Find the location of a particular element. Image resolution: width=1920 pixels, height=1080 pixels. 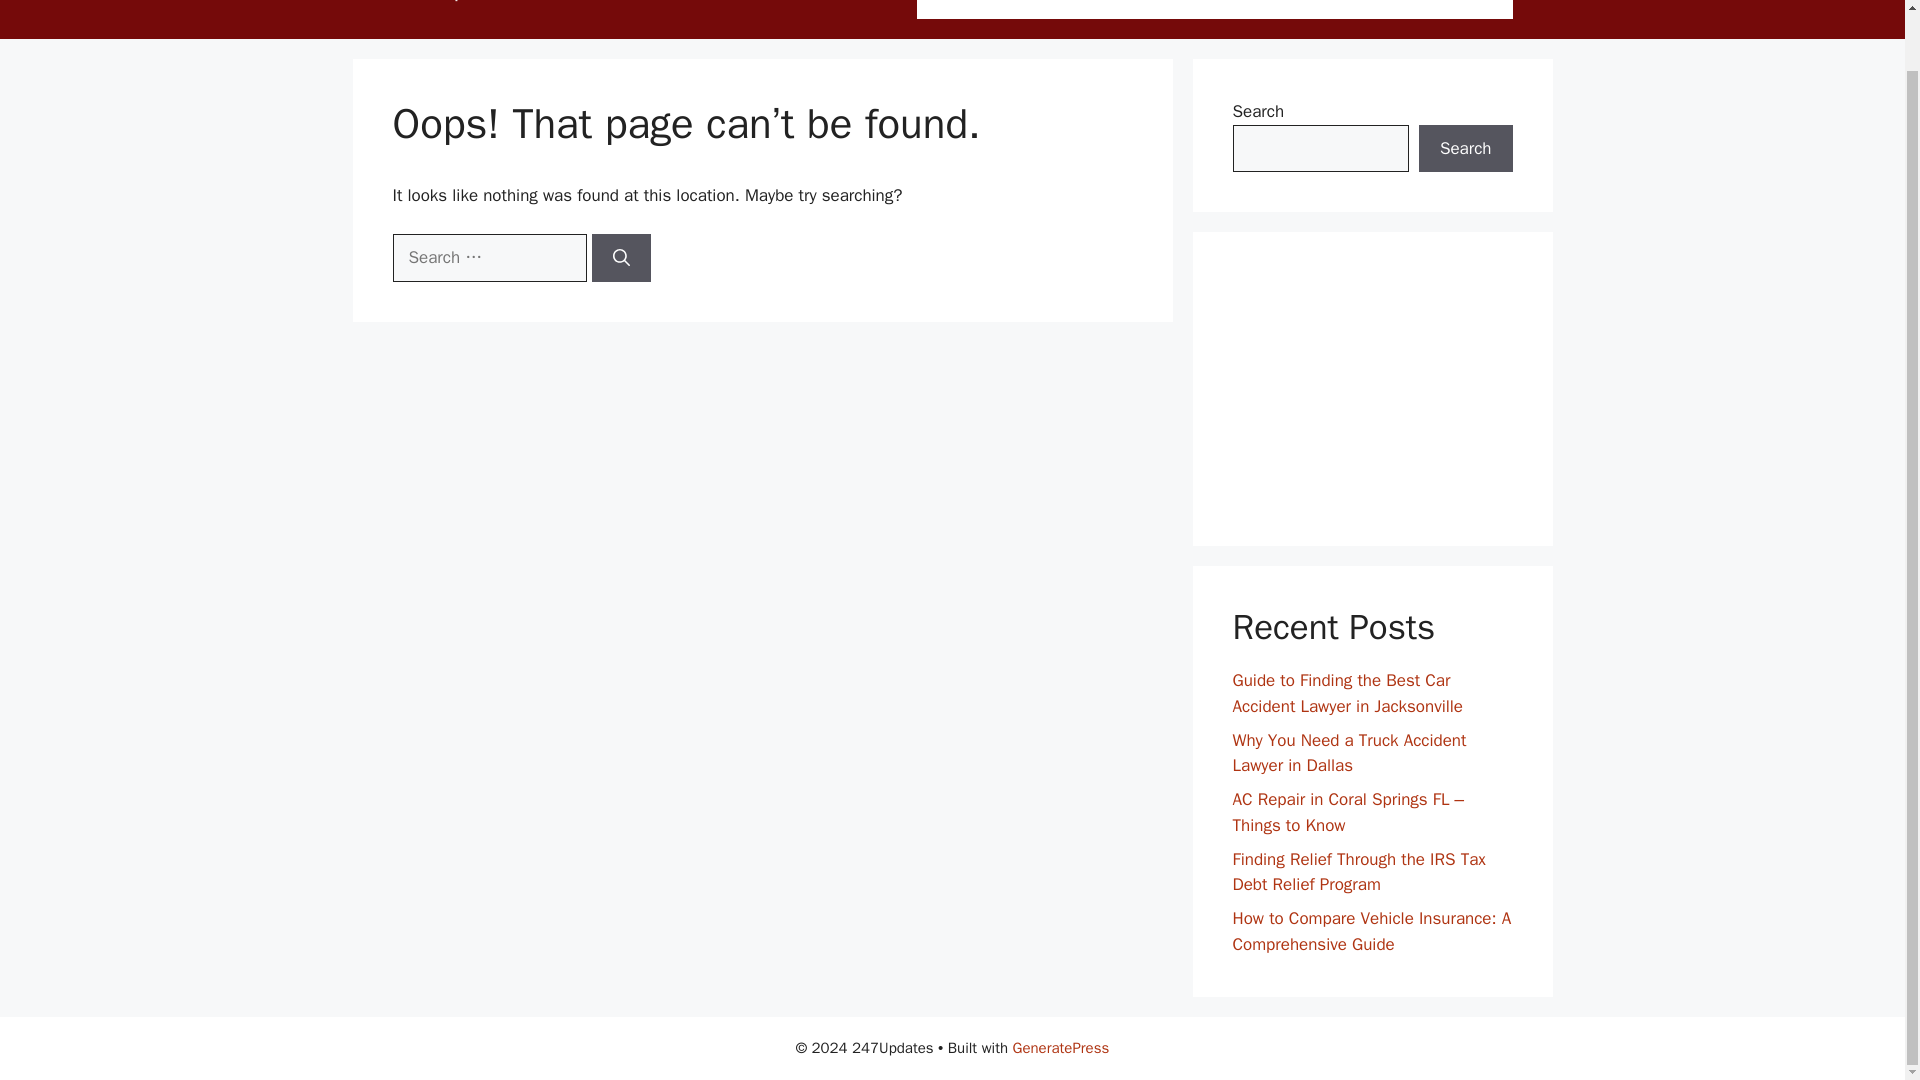

Contact Us is located at coordinates (1276, 10).